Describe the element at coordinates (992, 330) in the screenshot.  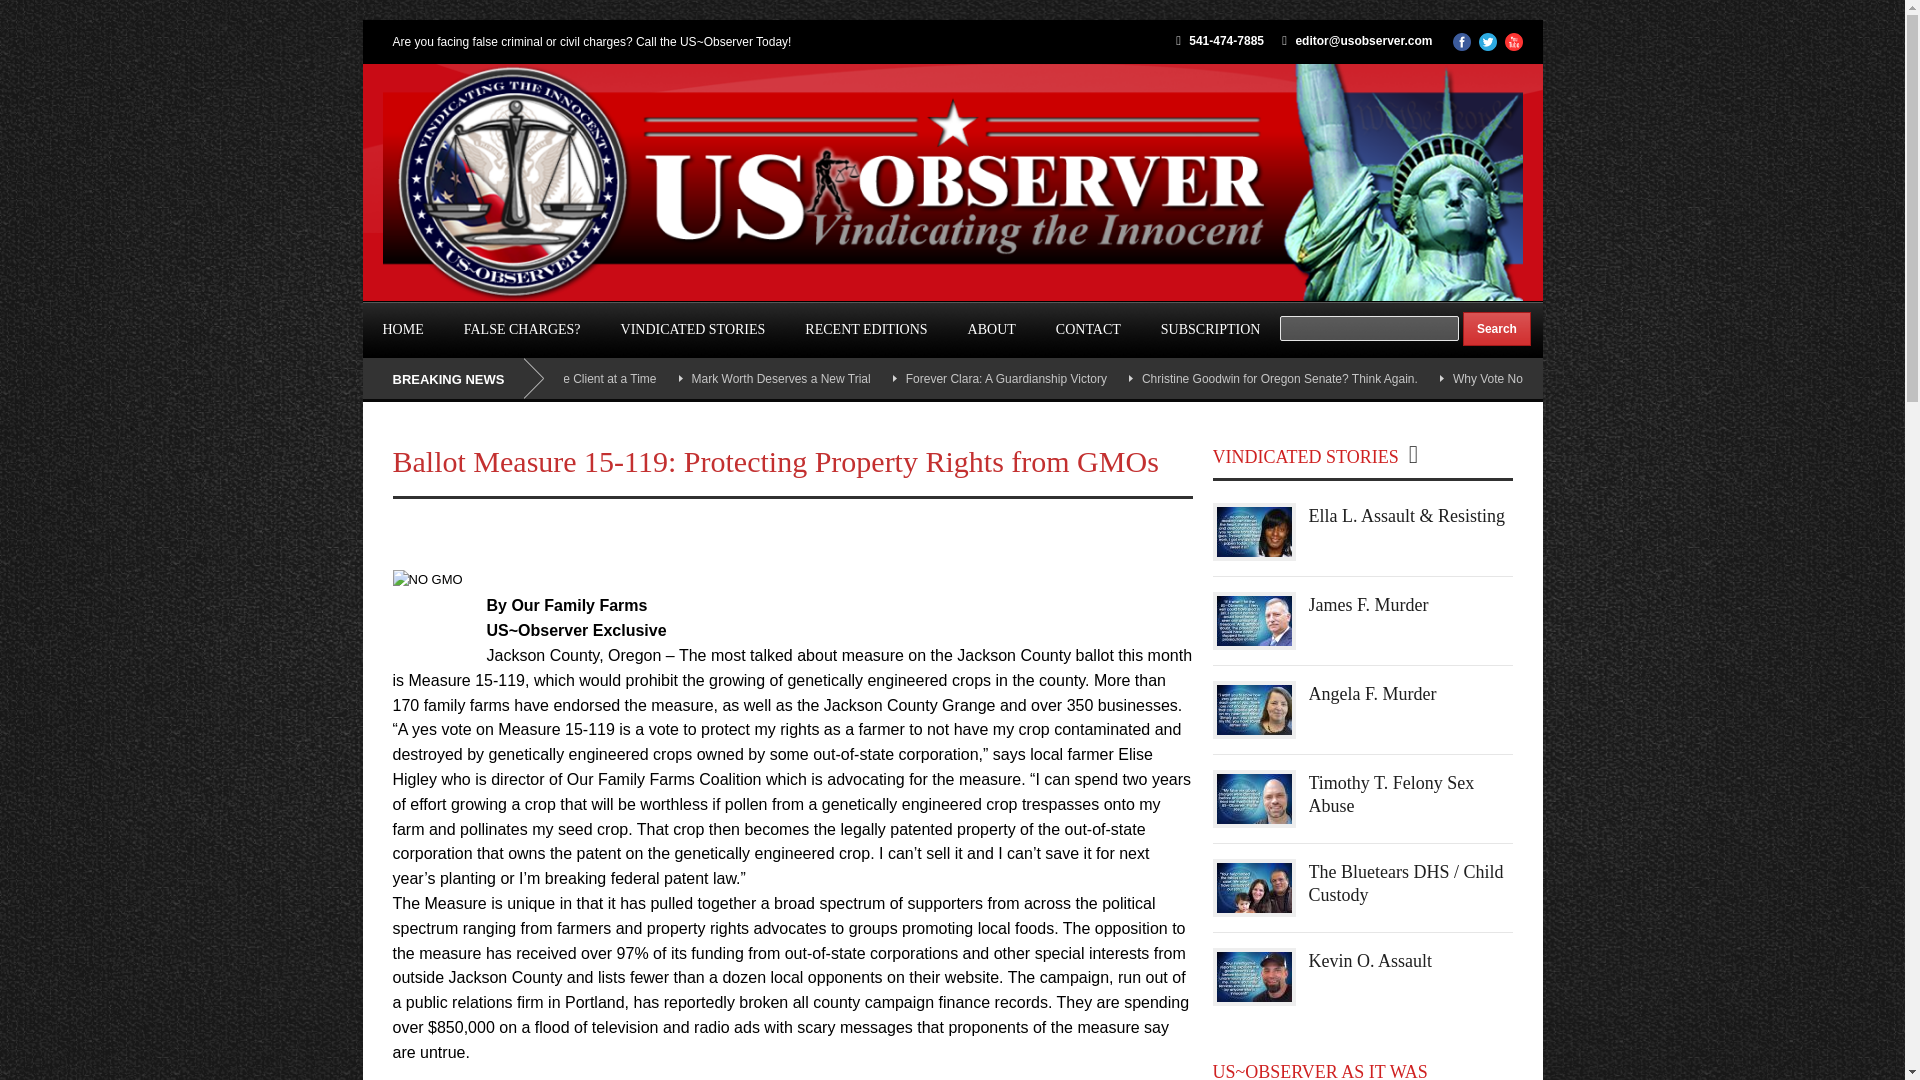
I see `ABOUT` at that location.